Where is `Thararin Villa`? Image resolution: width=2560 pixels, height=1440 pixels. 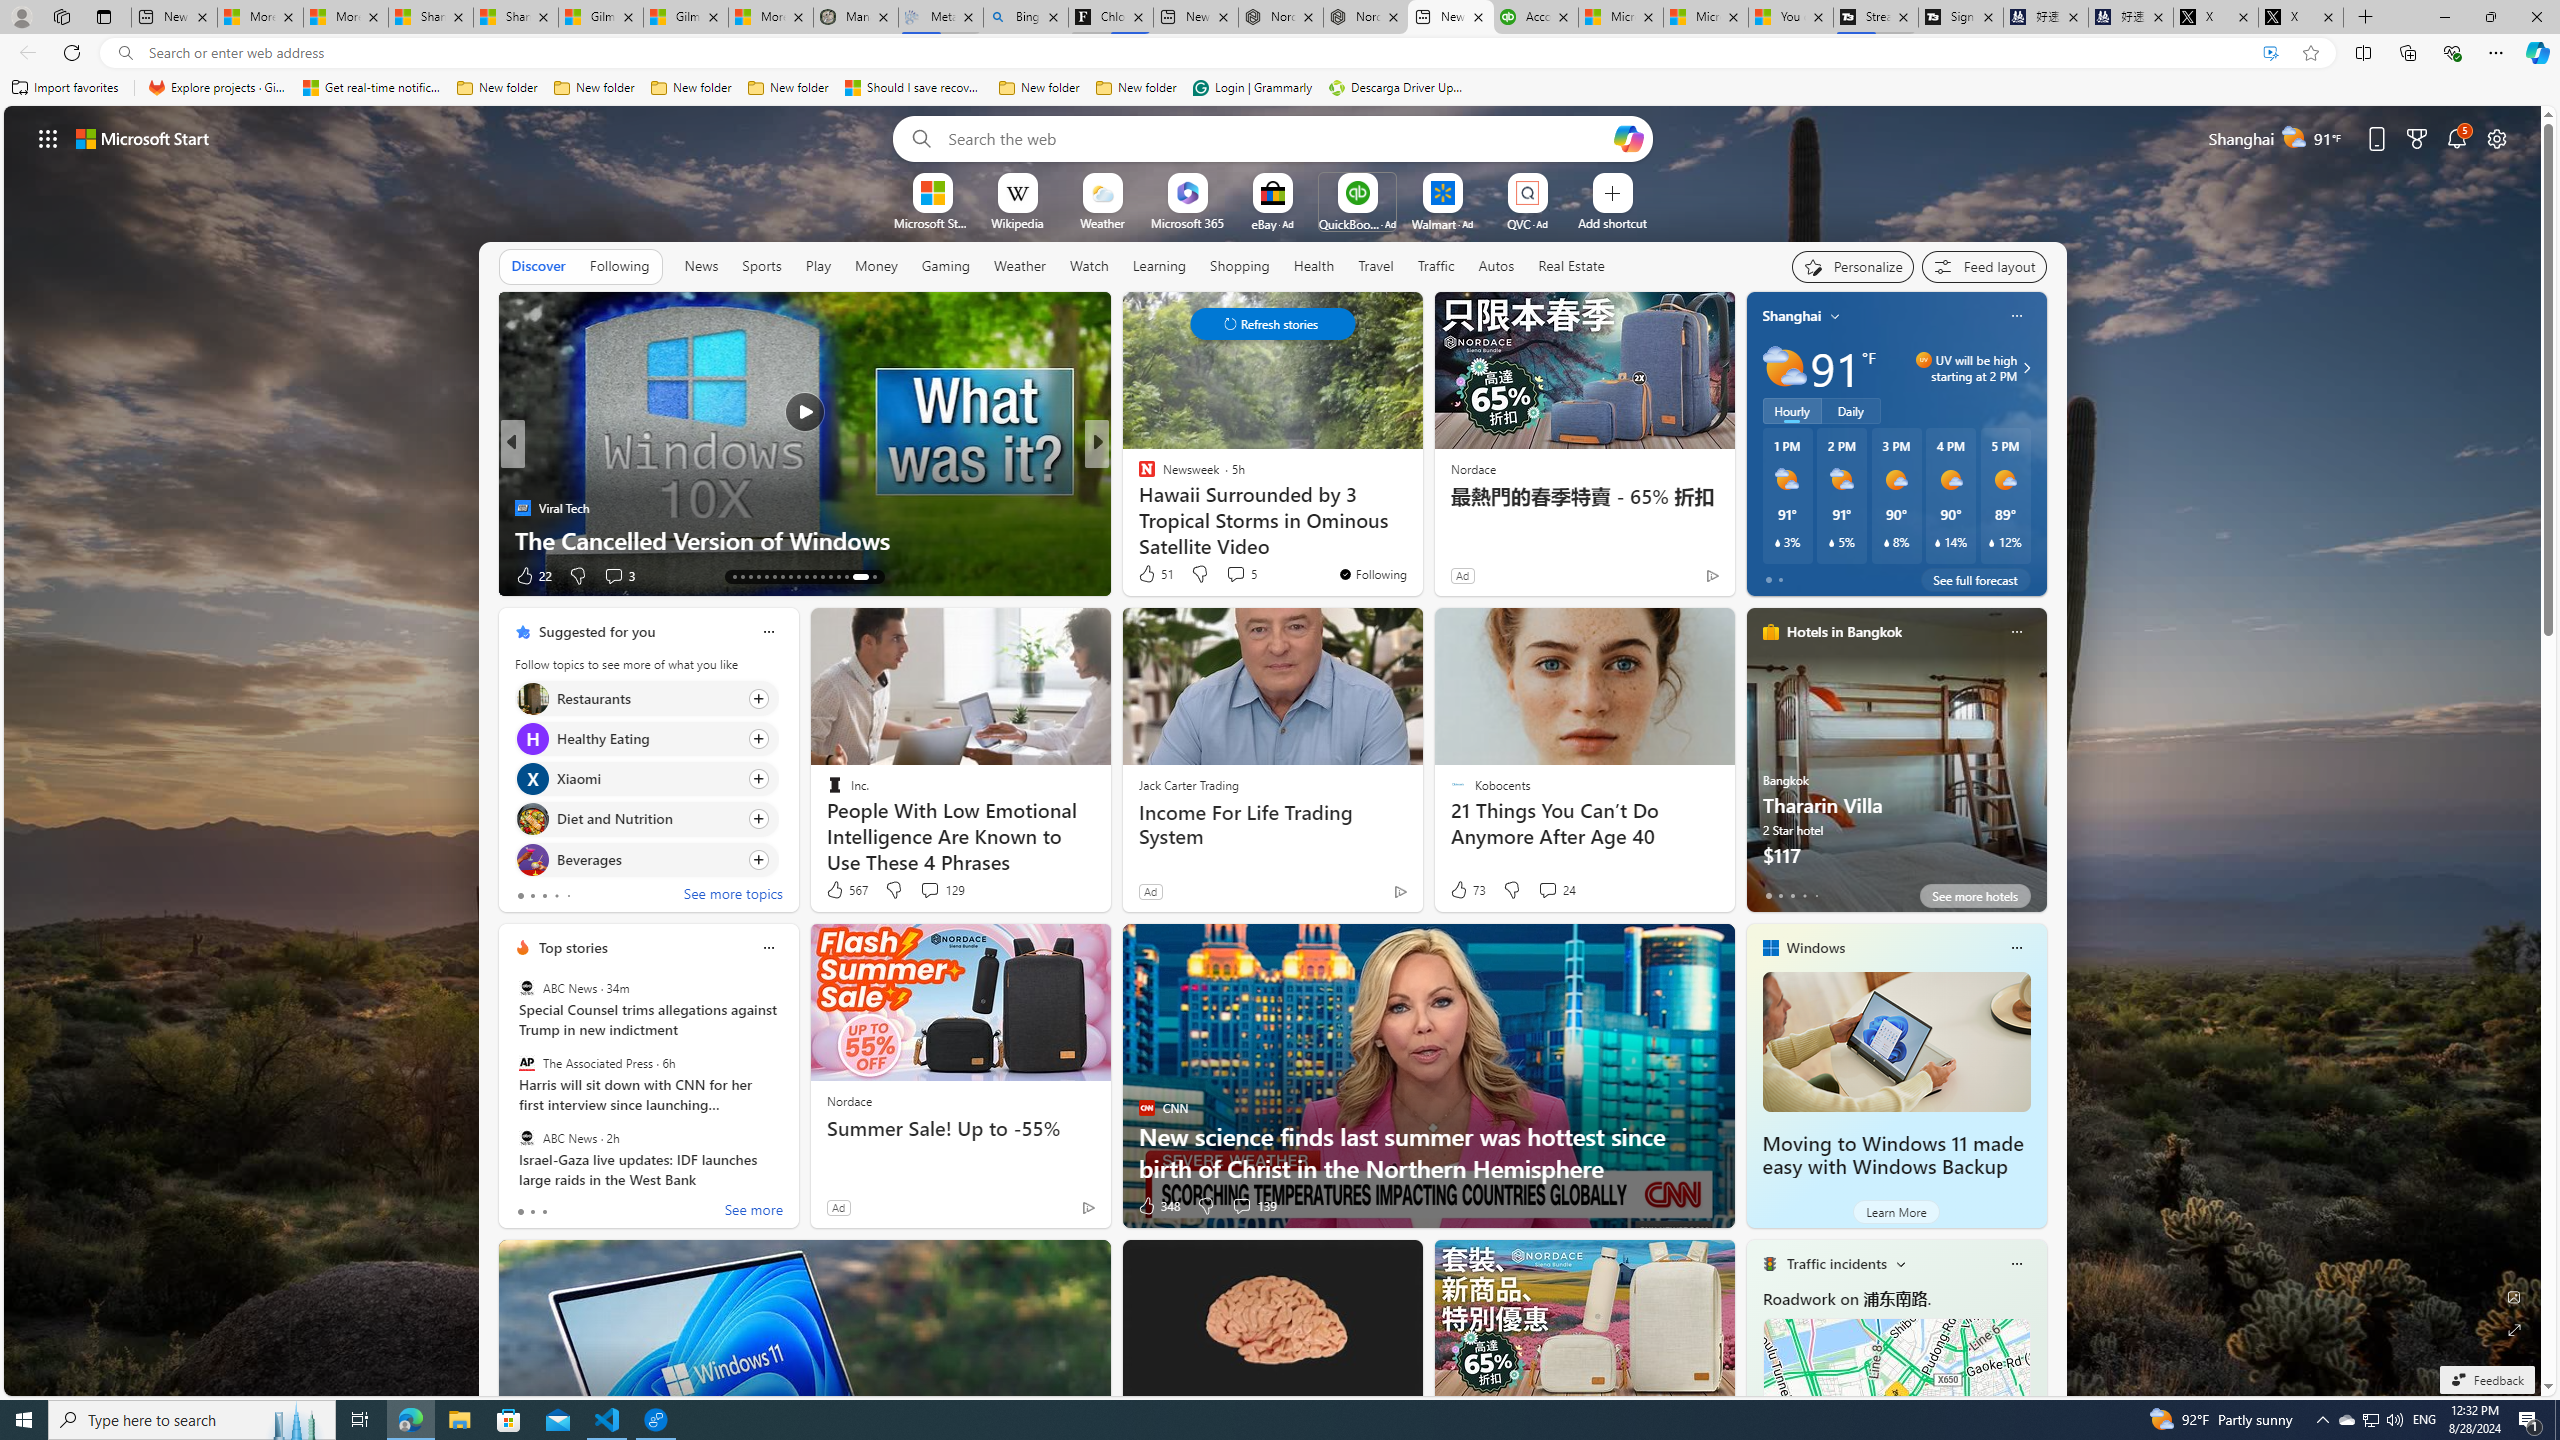 Thararin Villa is located at coordinates (1896, 768).